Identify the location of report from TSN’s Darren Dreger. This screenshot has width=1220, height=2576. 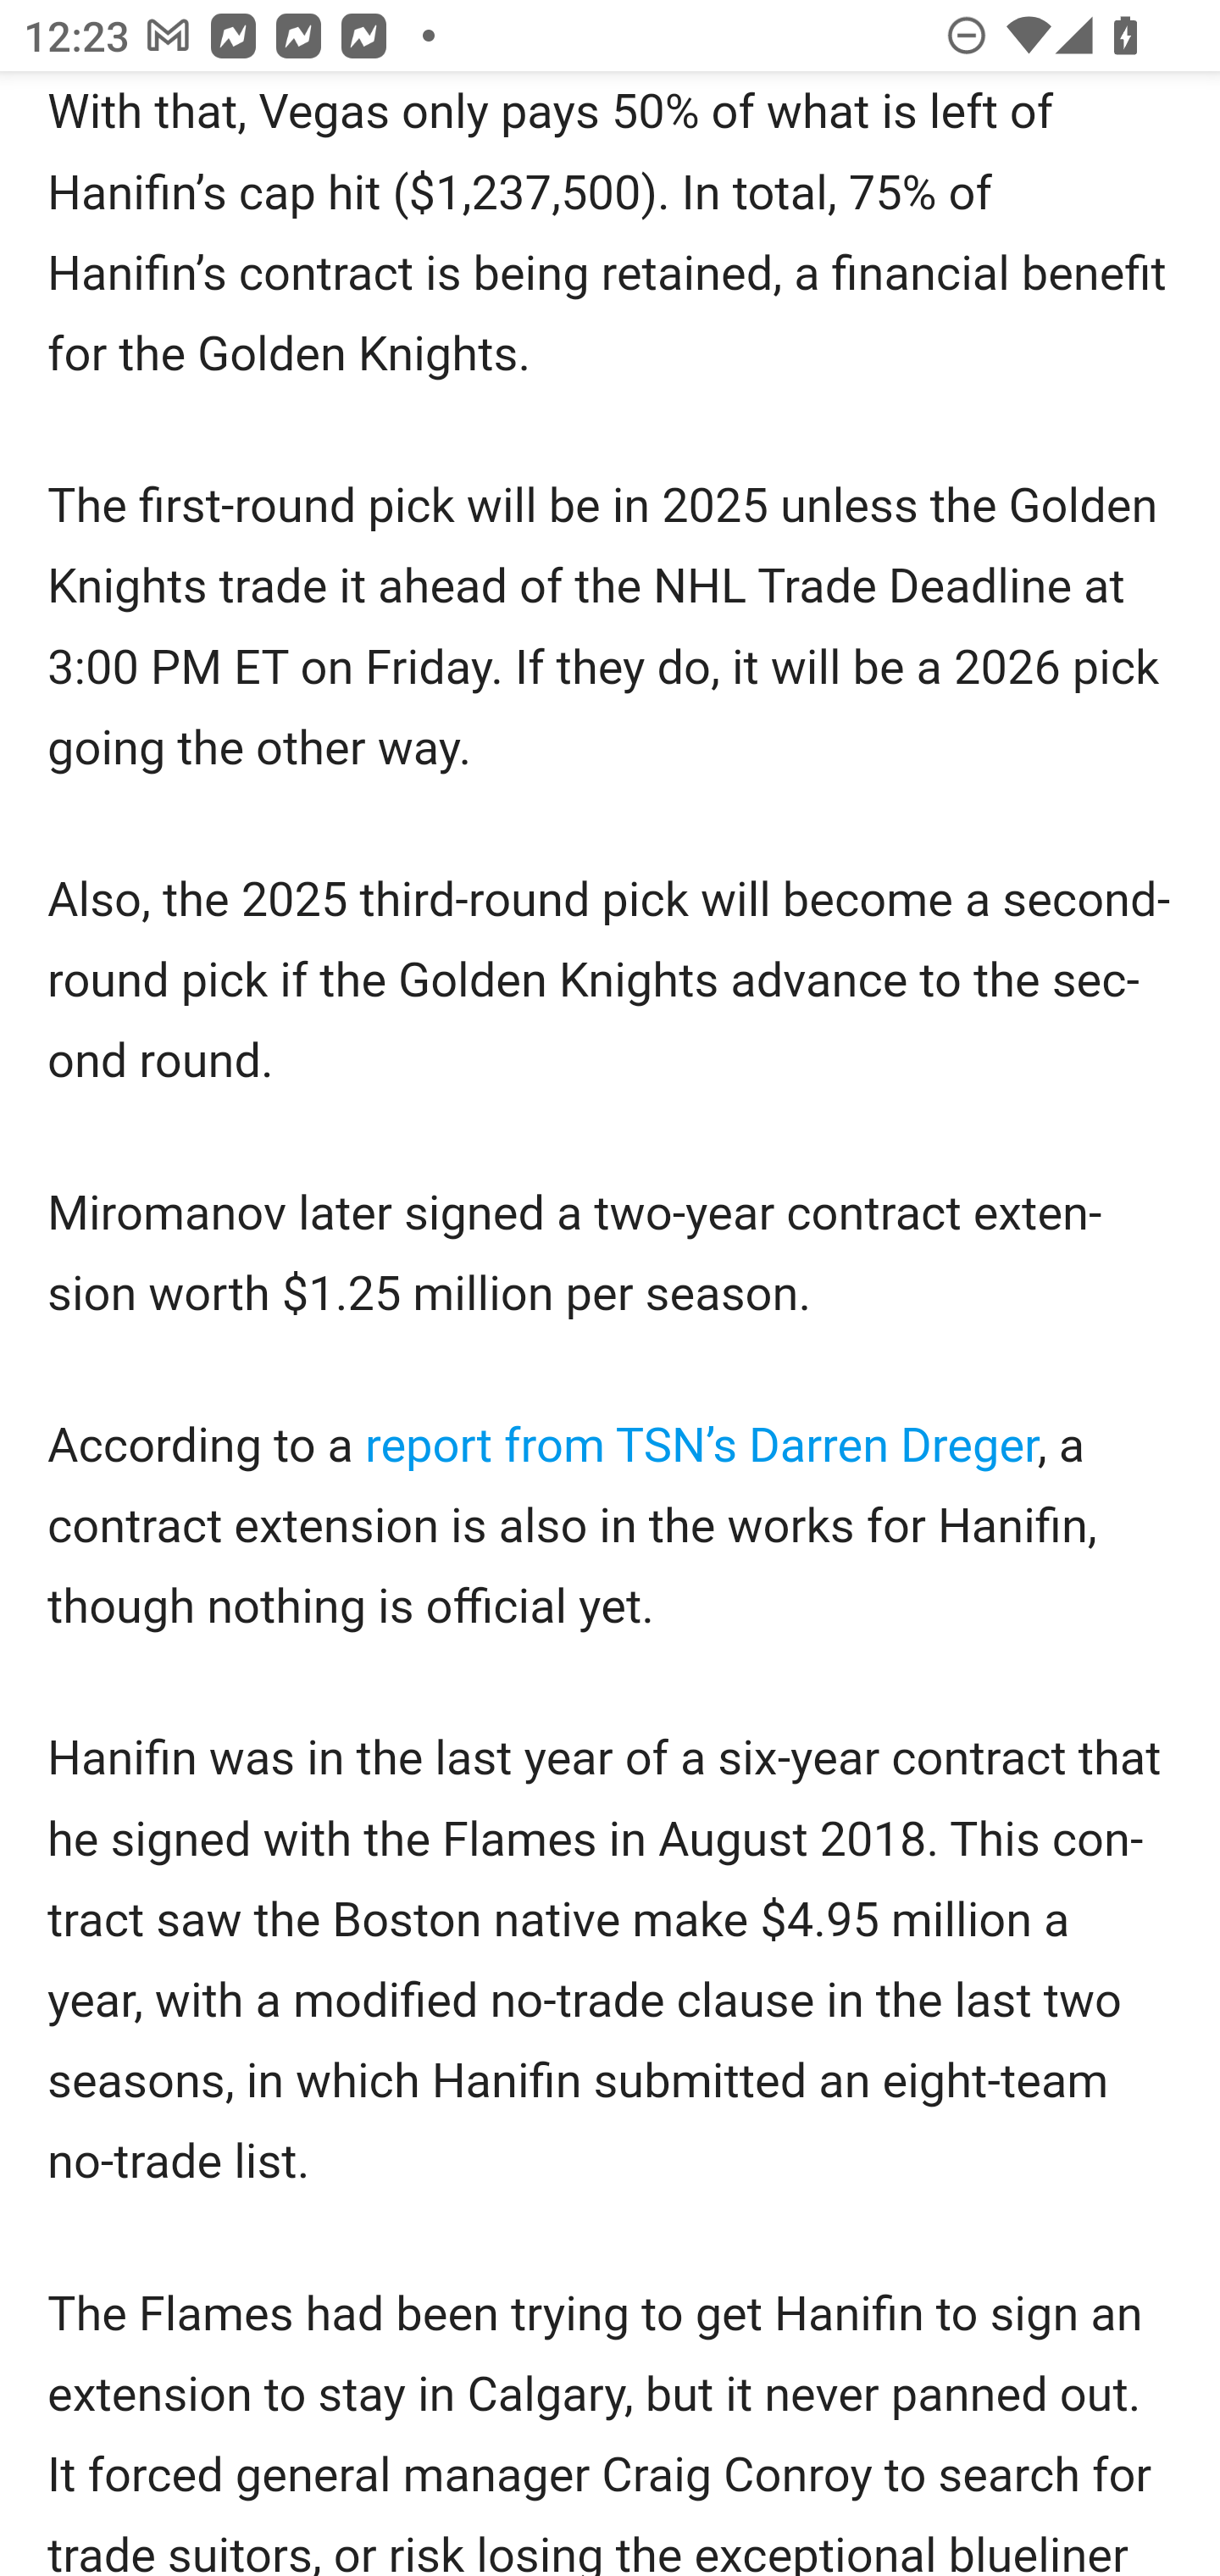
(701, 1447).